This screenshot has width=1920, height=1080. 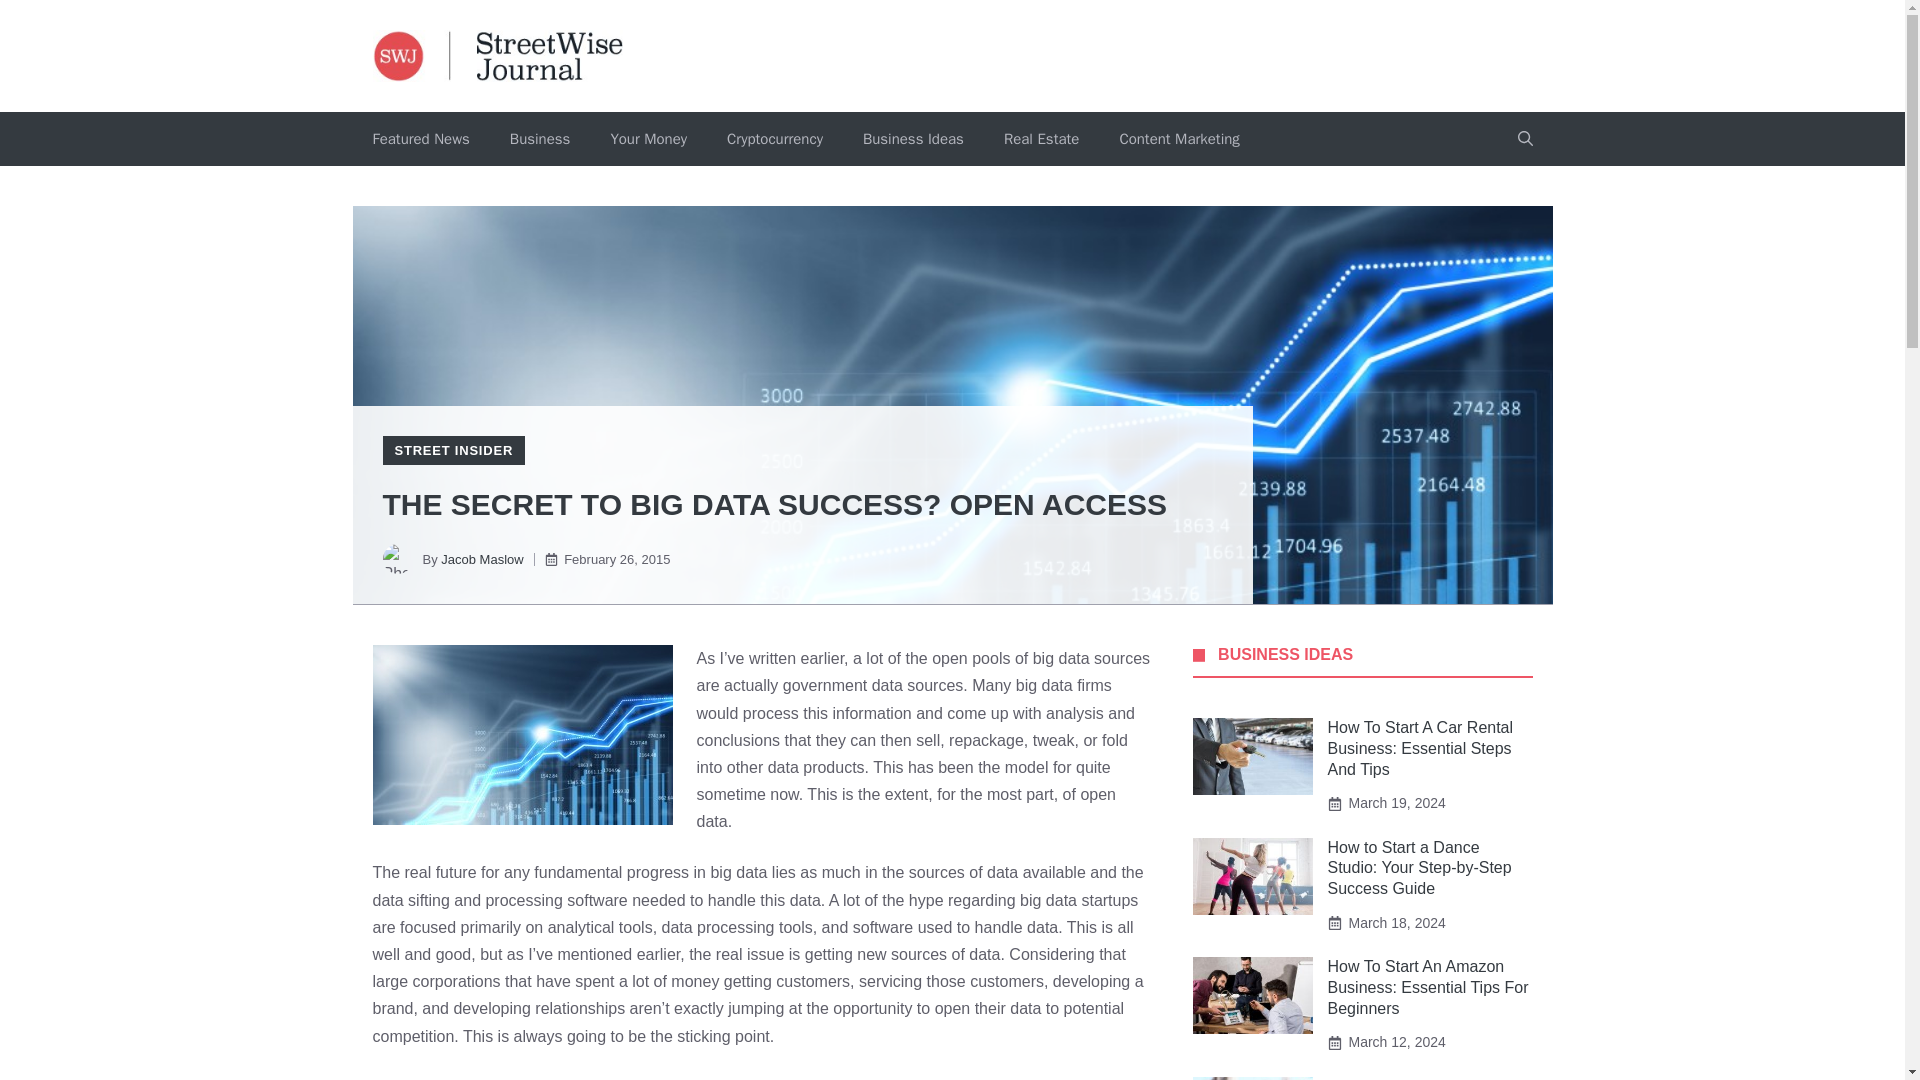 I want to click on Content Marketing, so click(x=1178, y=139).